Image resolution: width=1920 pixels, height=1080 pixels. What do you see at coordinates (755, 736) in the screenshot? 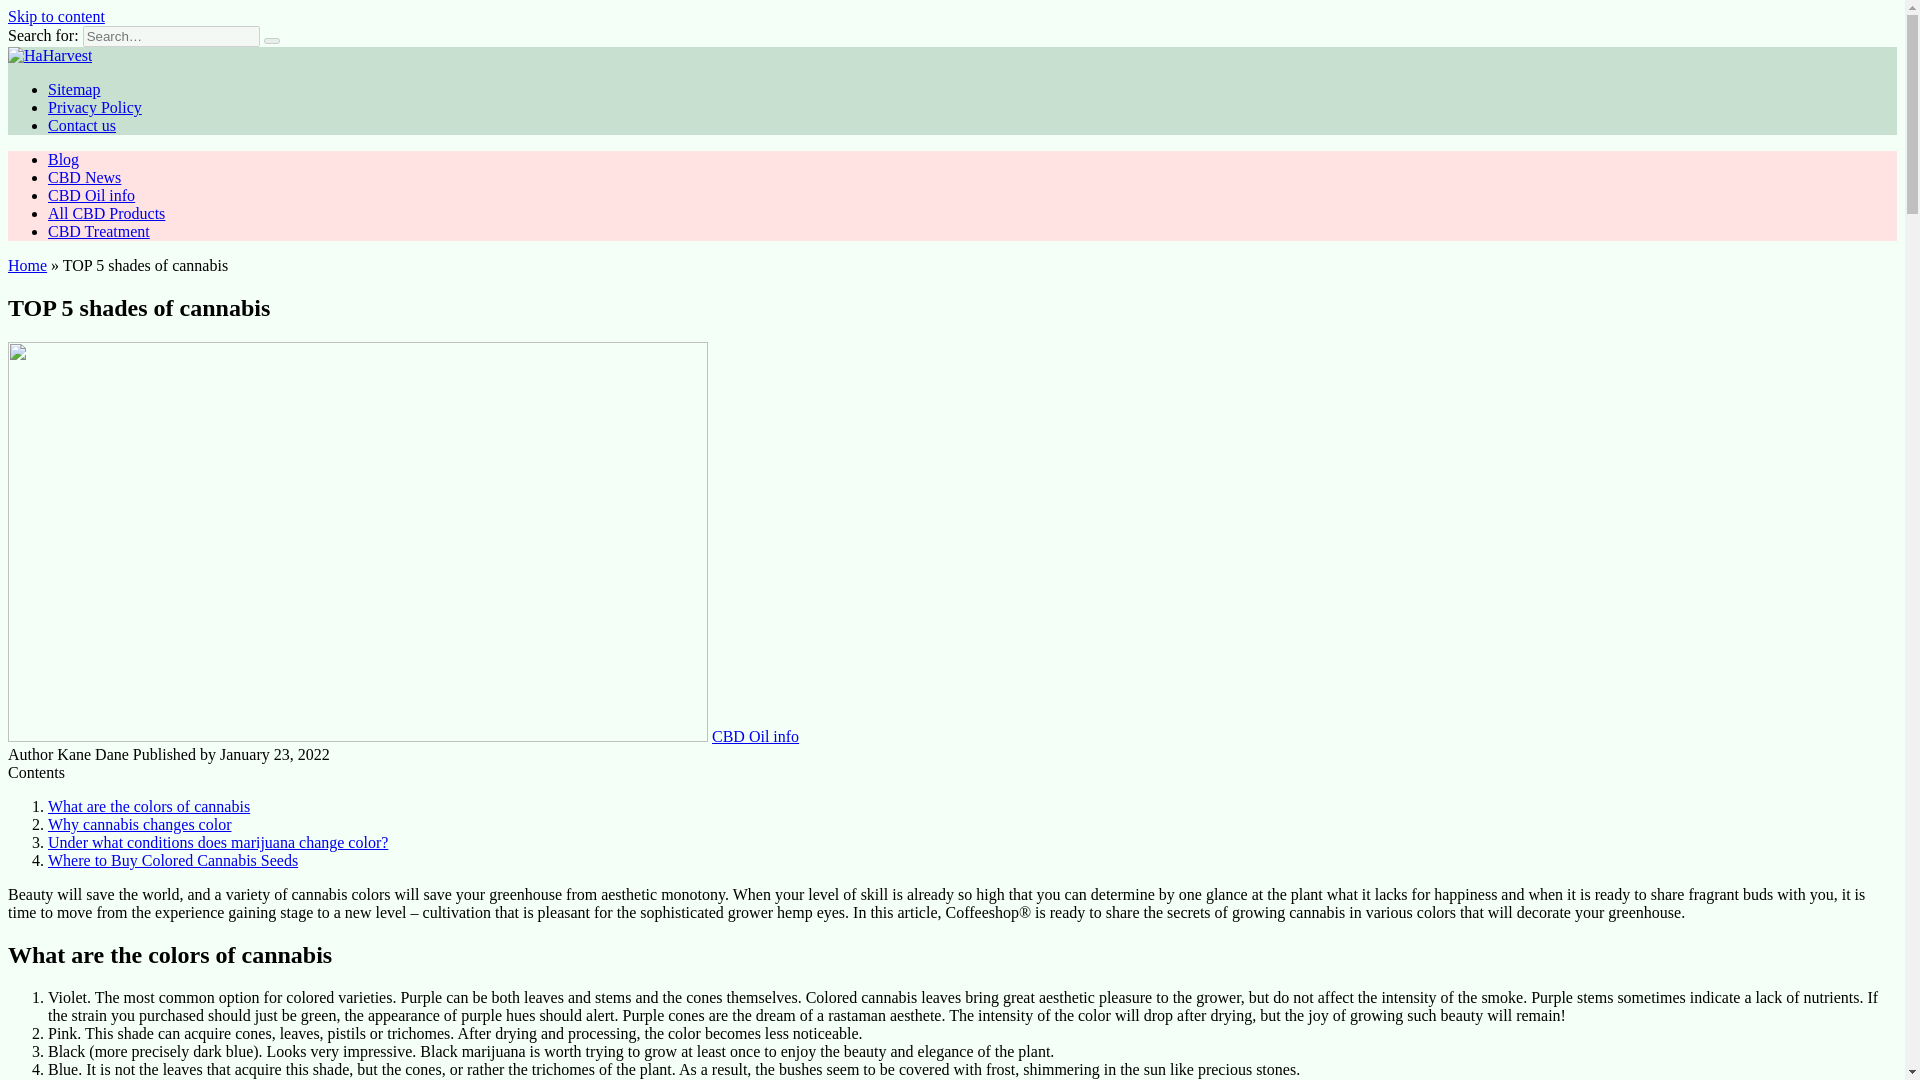
I see `CBD Oil info` at bounding box center [755, 736].